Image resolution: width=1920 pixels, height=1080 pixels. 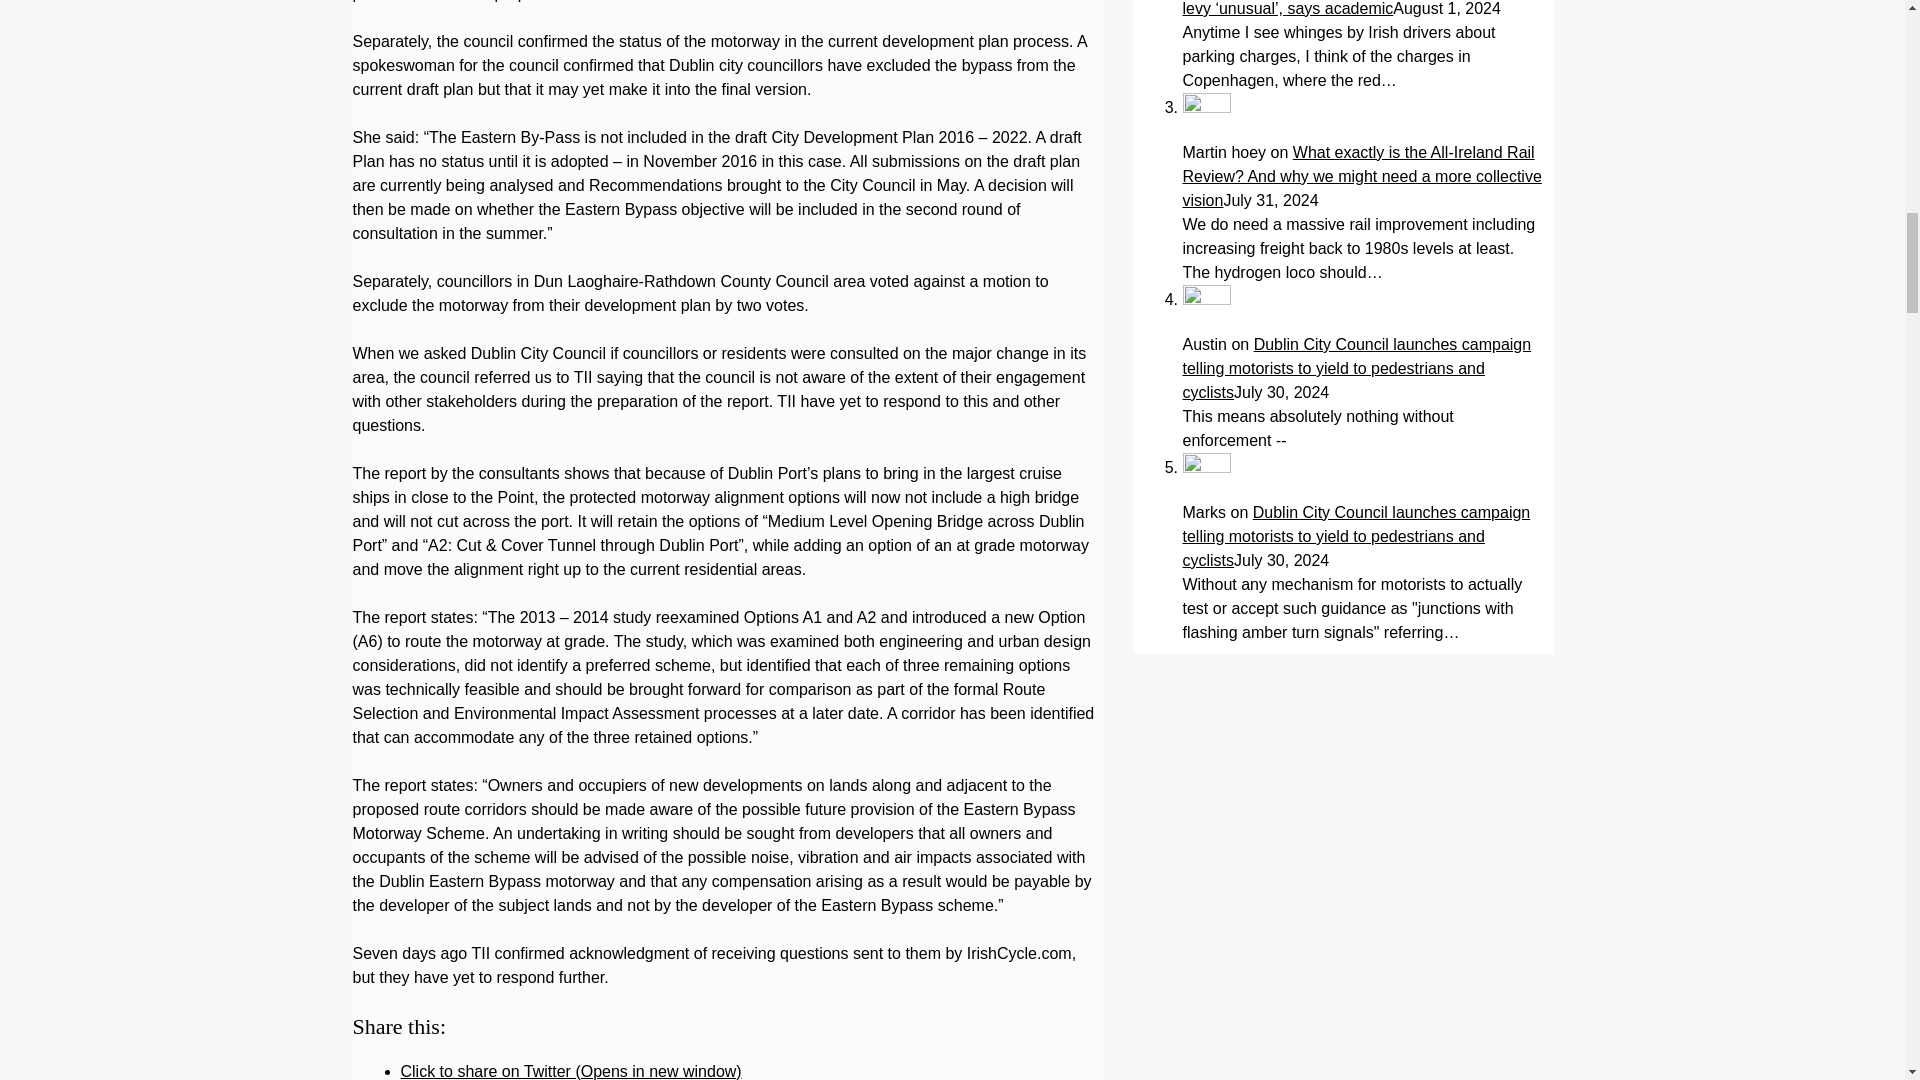 I want to click on Click to share on Twitter, so click(x=570, y=1071).